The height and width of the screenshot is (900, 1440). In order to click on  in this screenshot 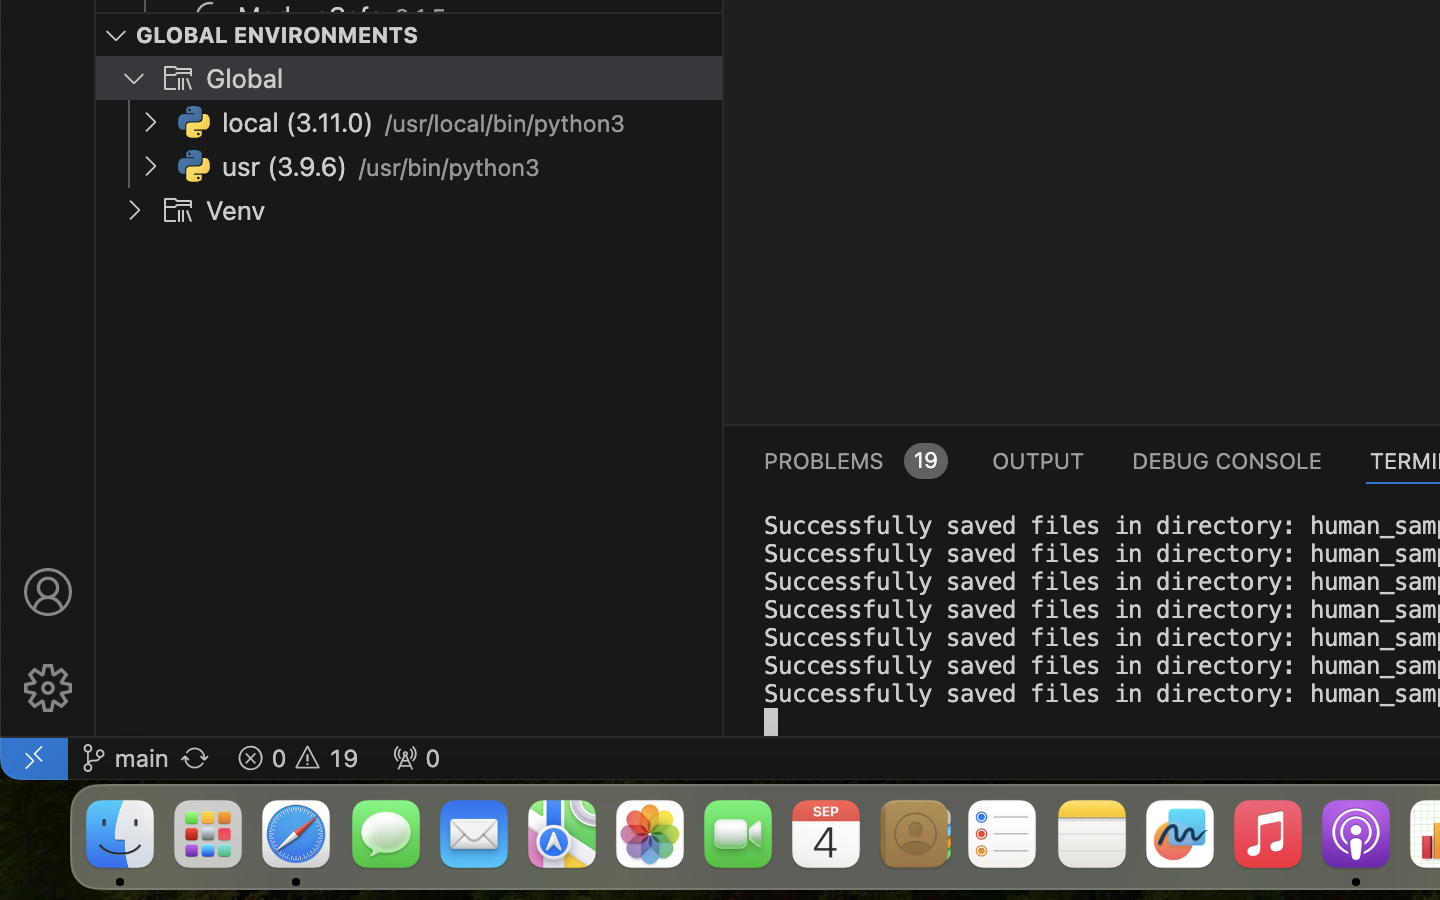, I will do `click(116, 36)`.